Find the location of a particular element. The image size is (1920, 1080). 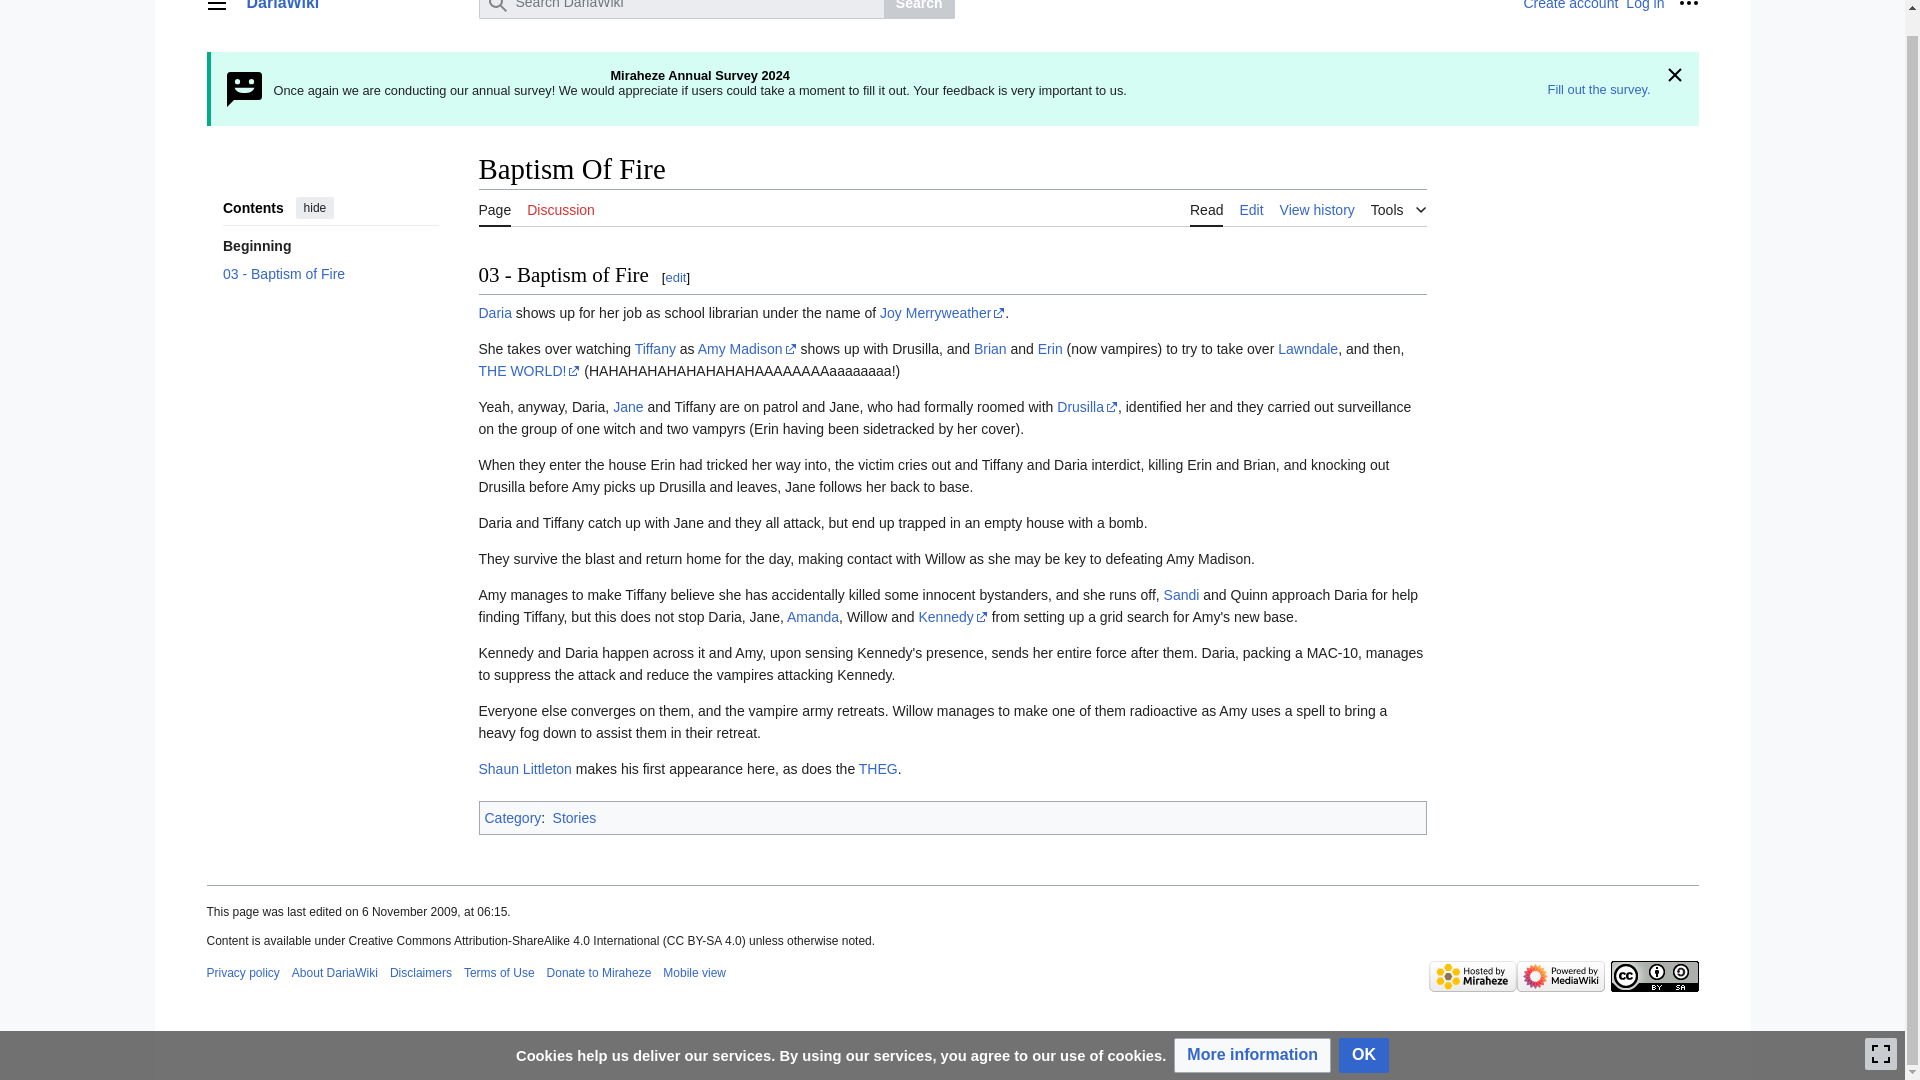

Page is located at coordinates (494, 208).